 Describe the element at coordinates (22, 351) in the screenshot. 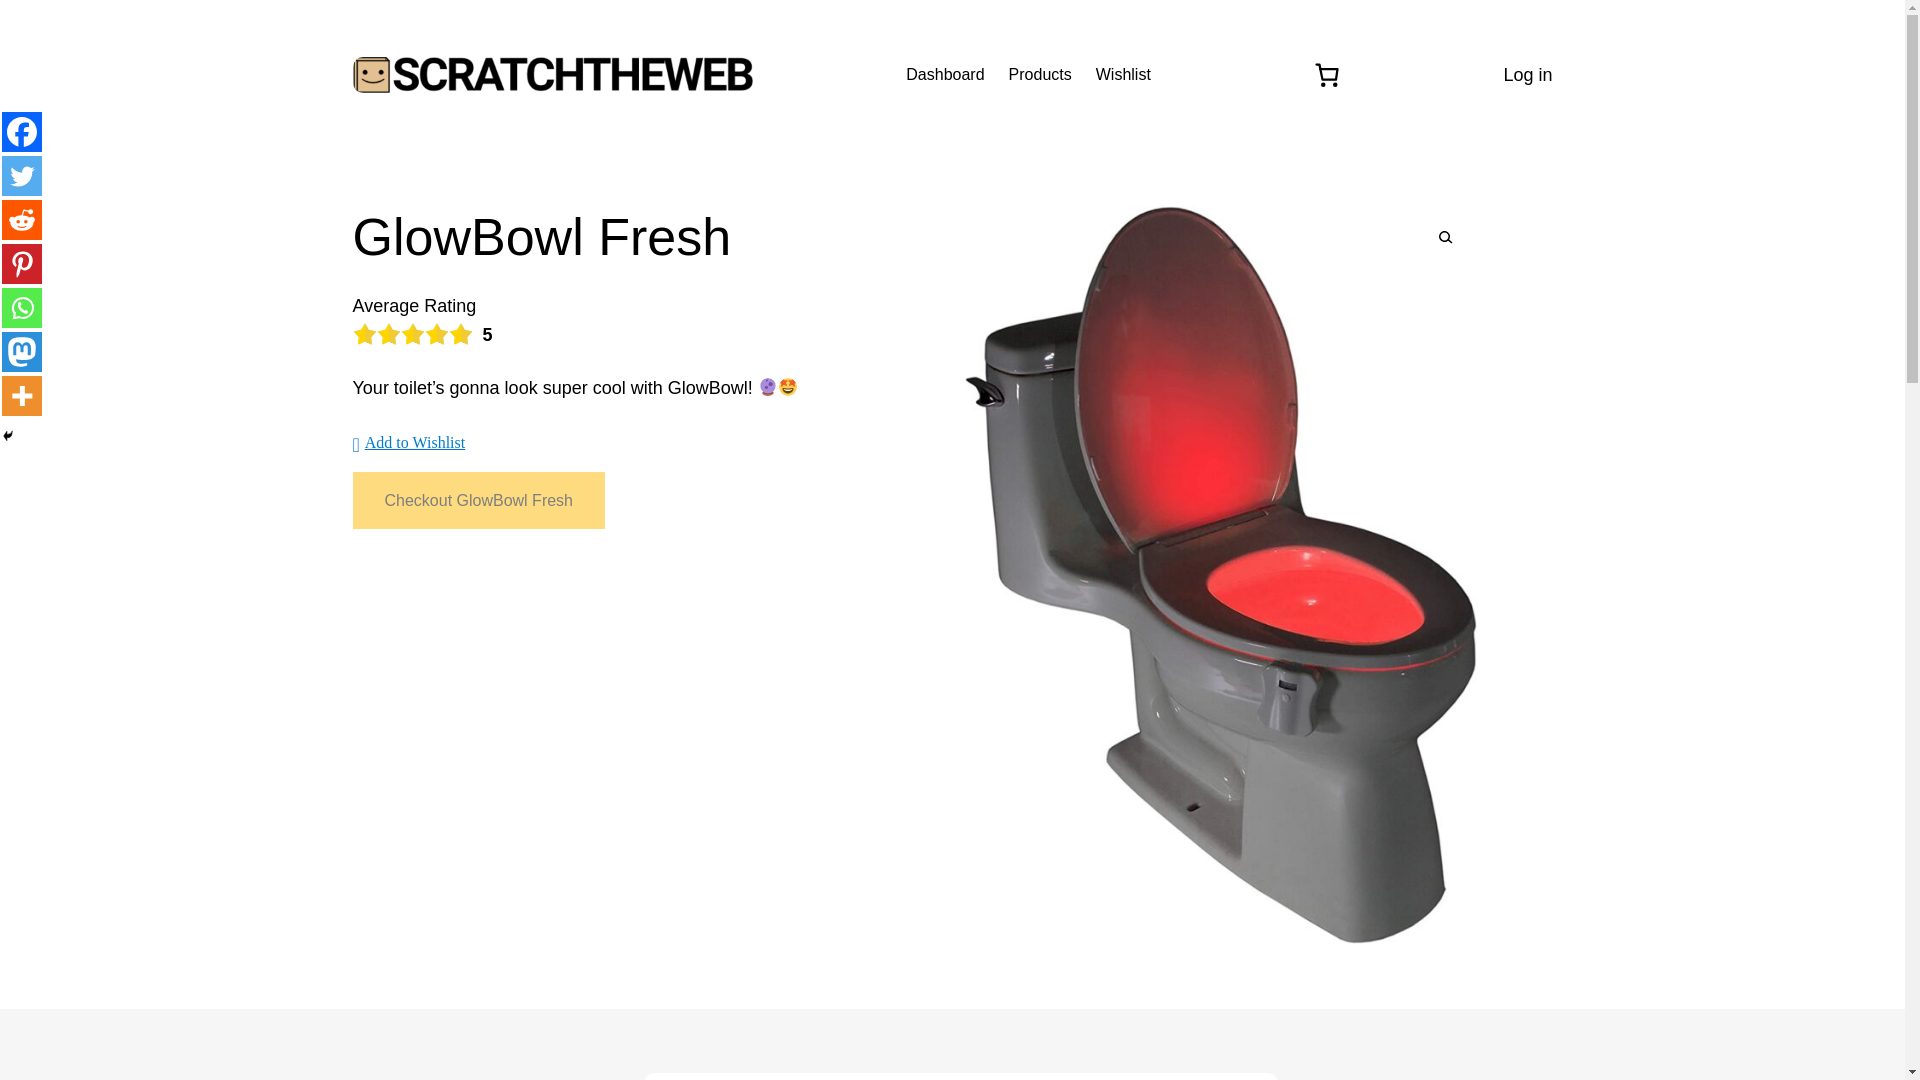

I see `Mastodon` at that location.